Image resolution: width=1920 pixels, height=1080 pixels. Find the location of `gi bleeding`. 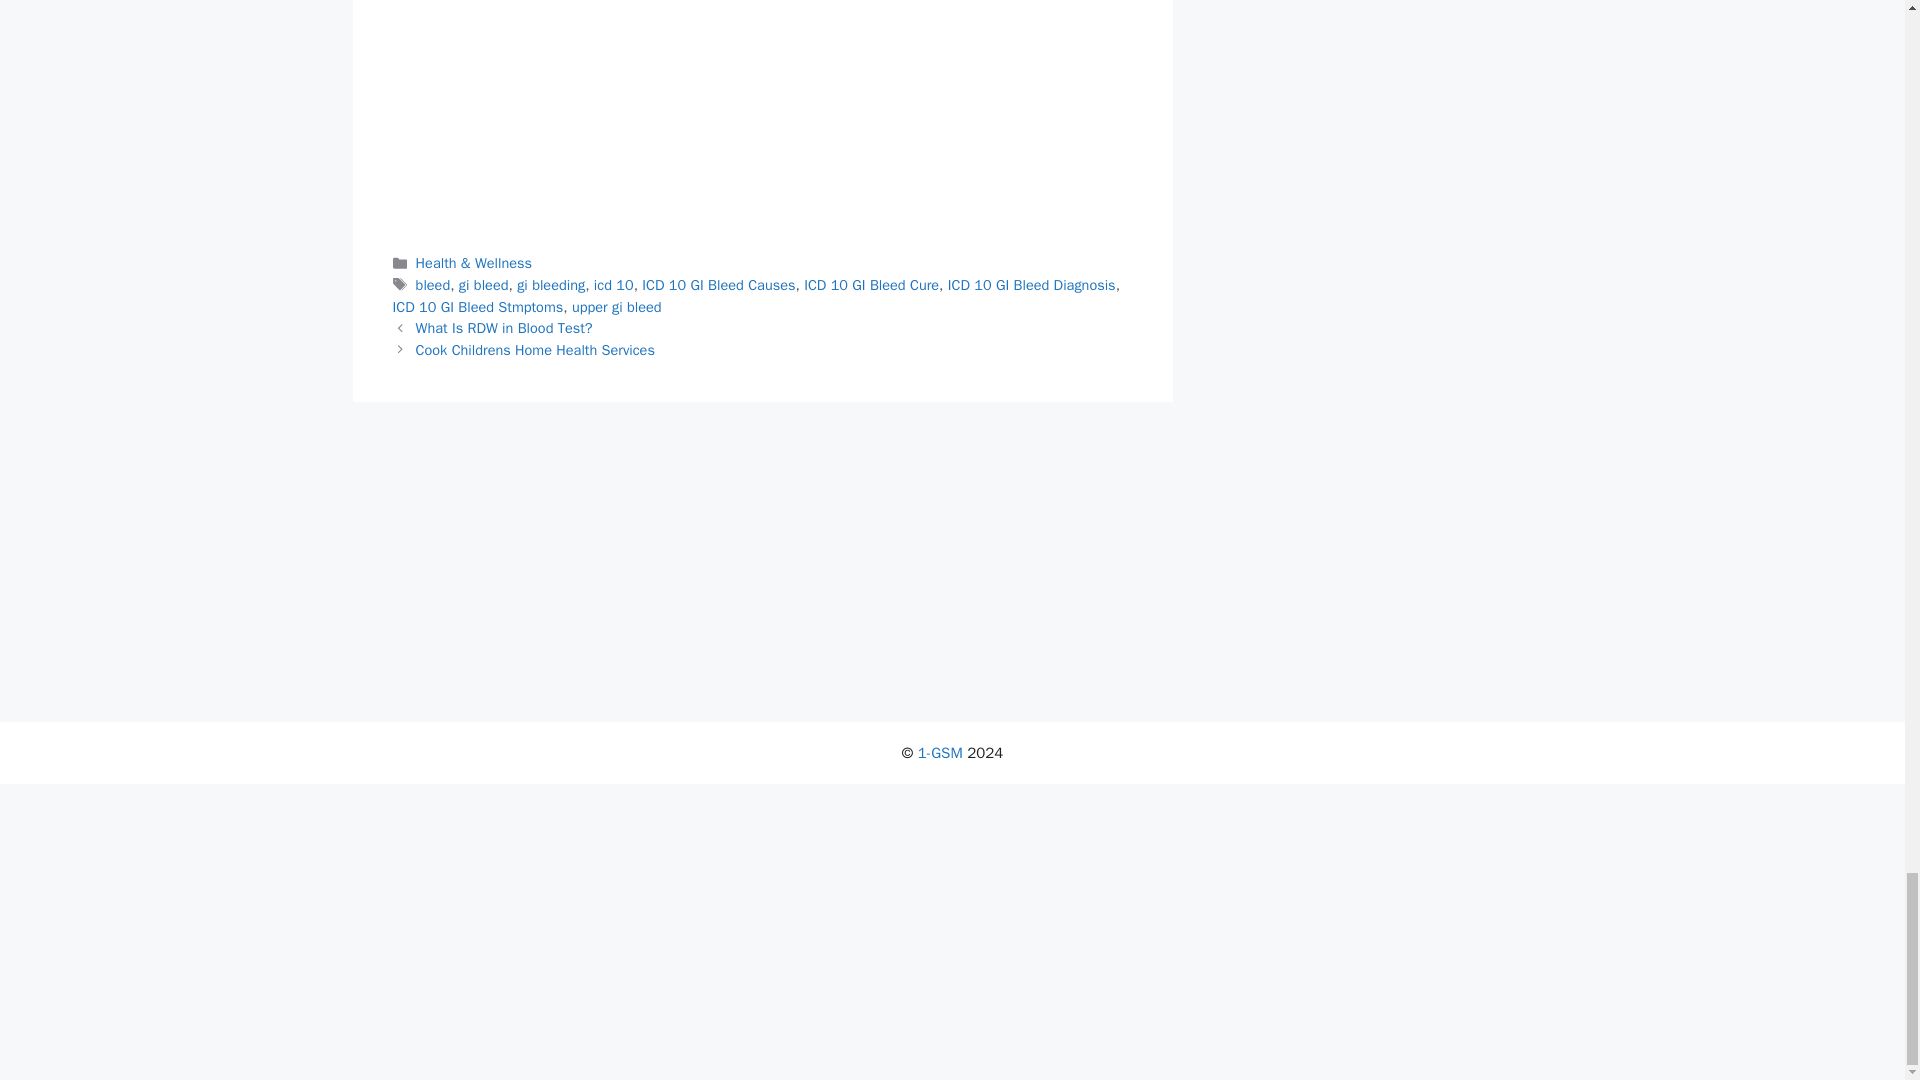

gi bleeding is located at coordinates (550, 284).